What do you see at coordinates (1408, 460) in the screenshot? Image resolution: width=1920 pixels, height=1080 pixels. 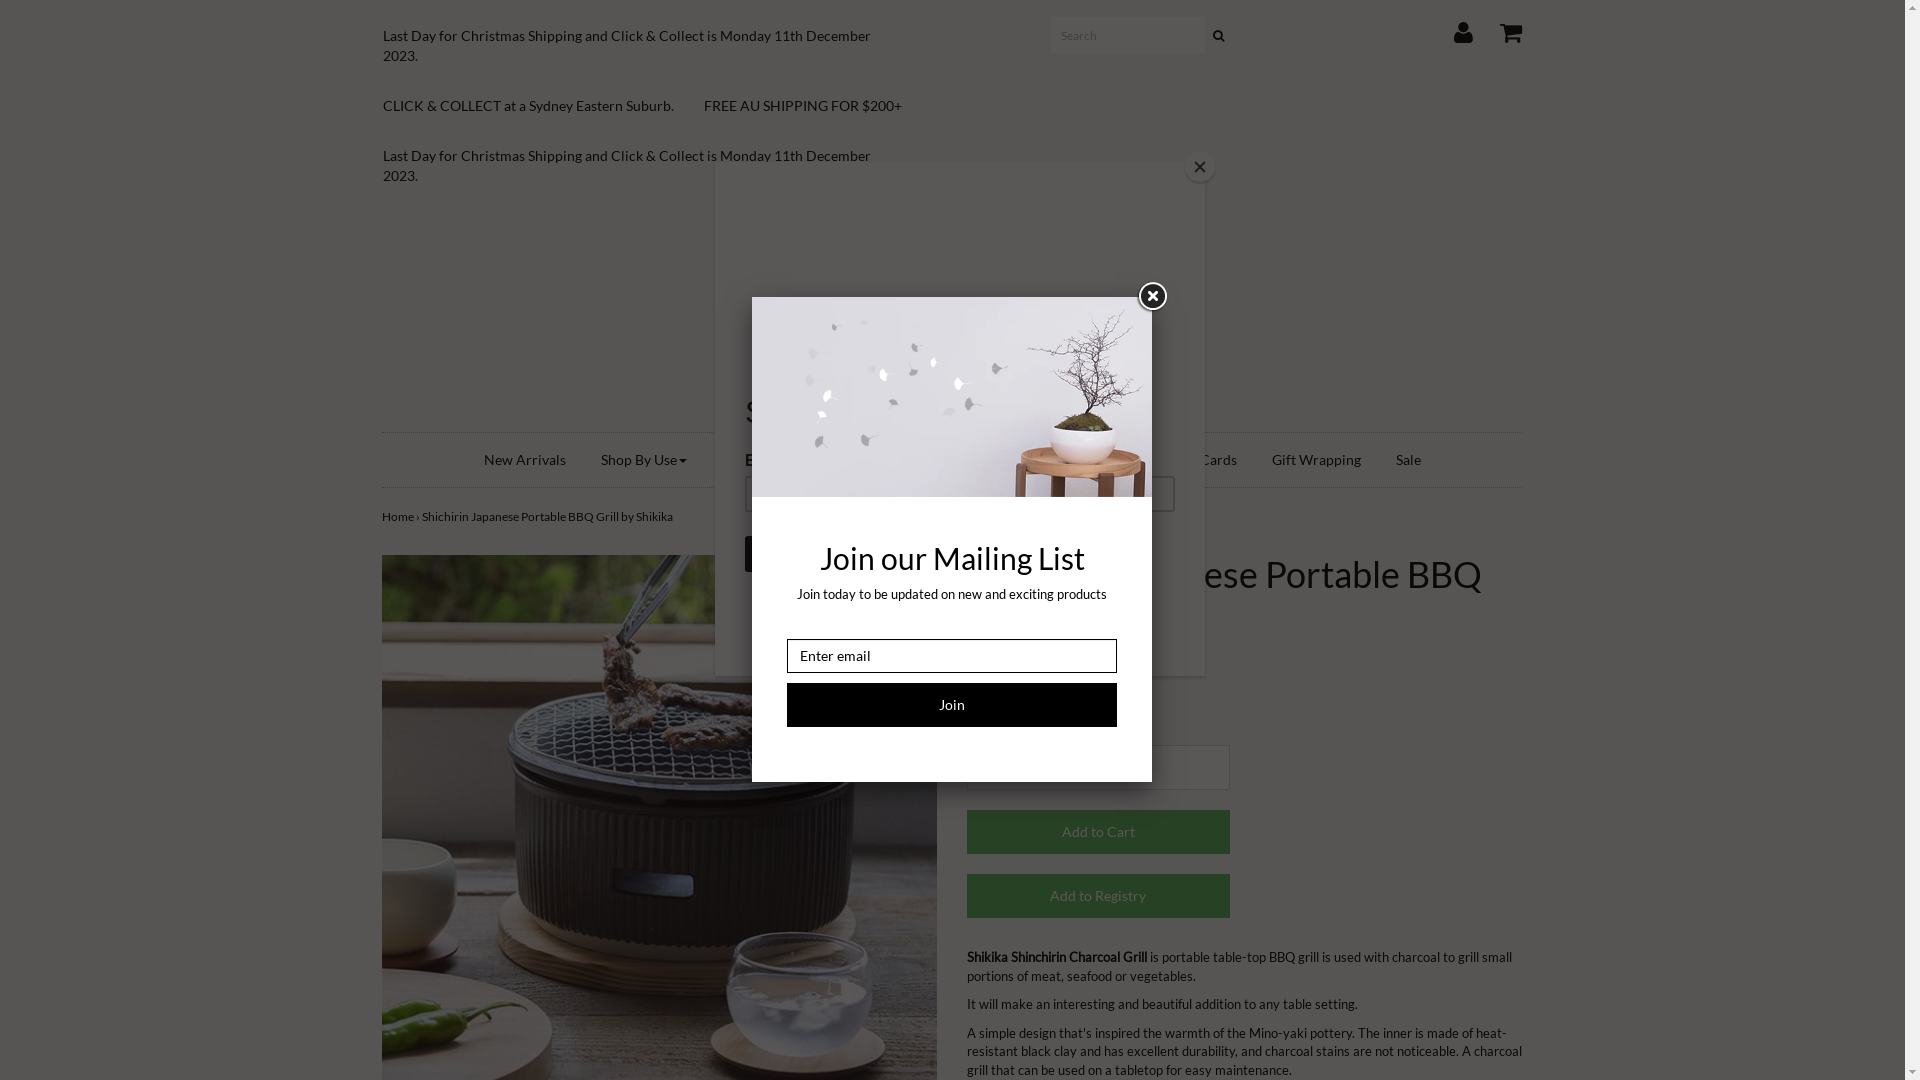 I see `Sale` at bounding box center [1408, 460].